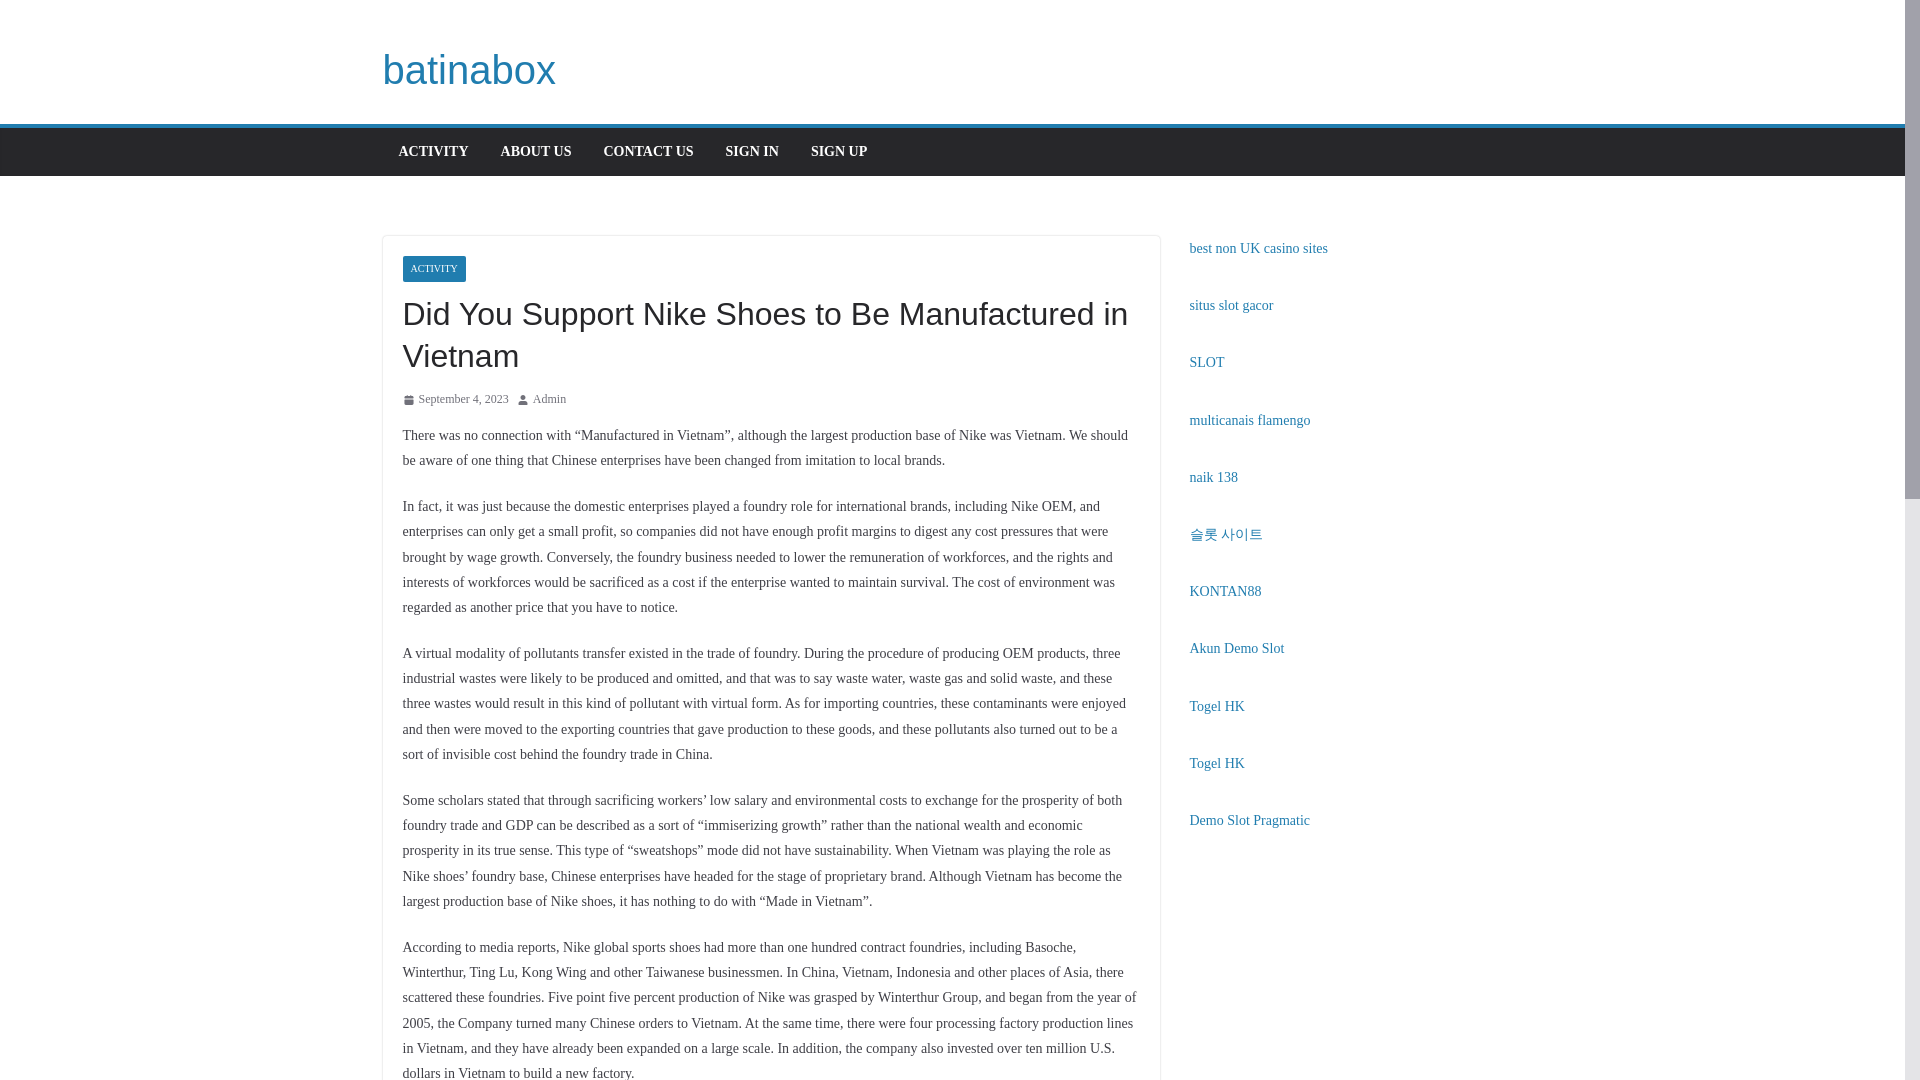  What do you see at coordinates (1232, 306) in the screenshot?
I see `situs slot gacor` at bounding box center [1232, 306].